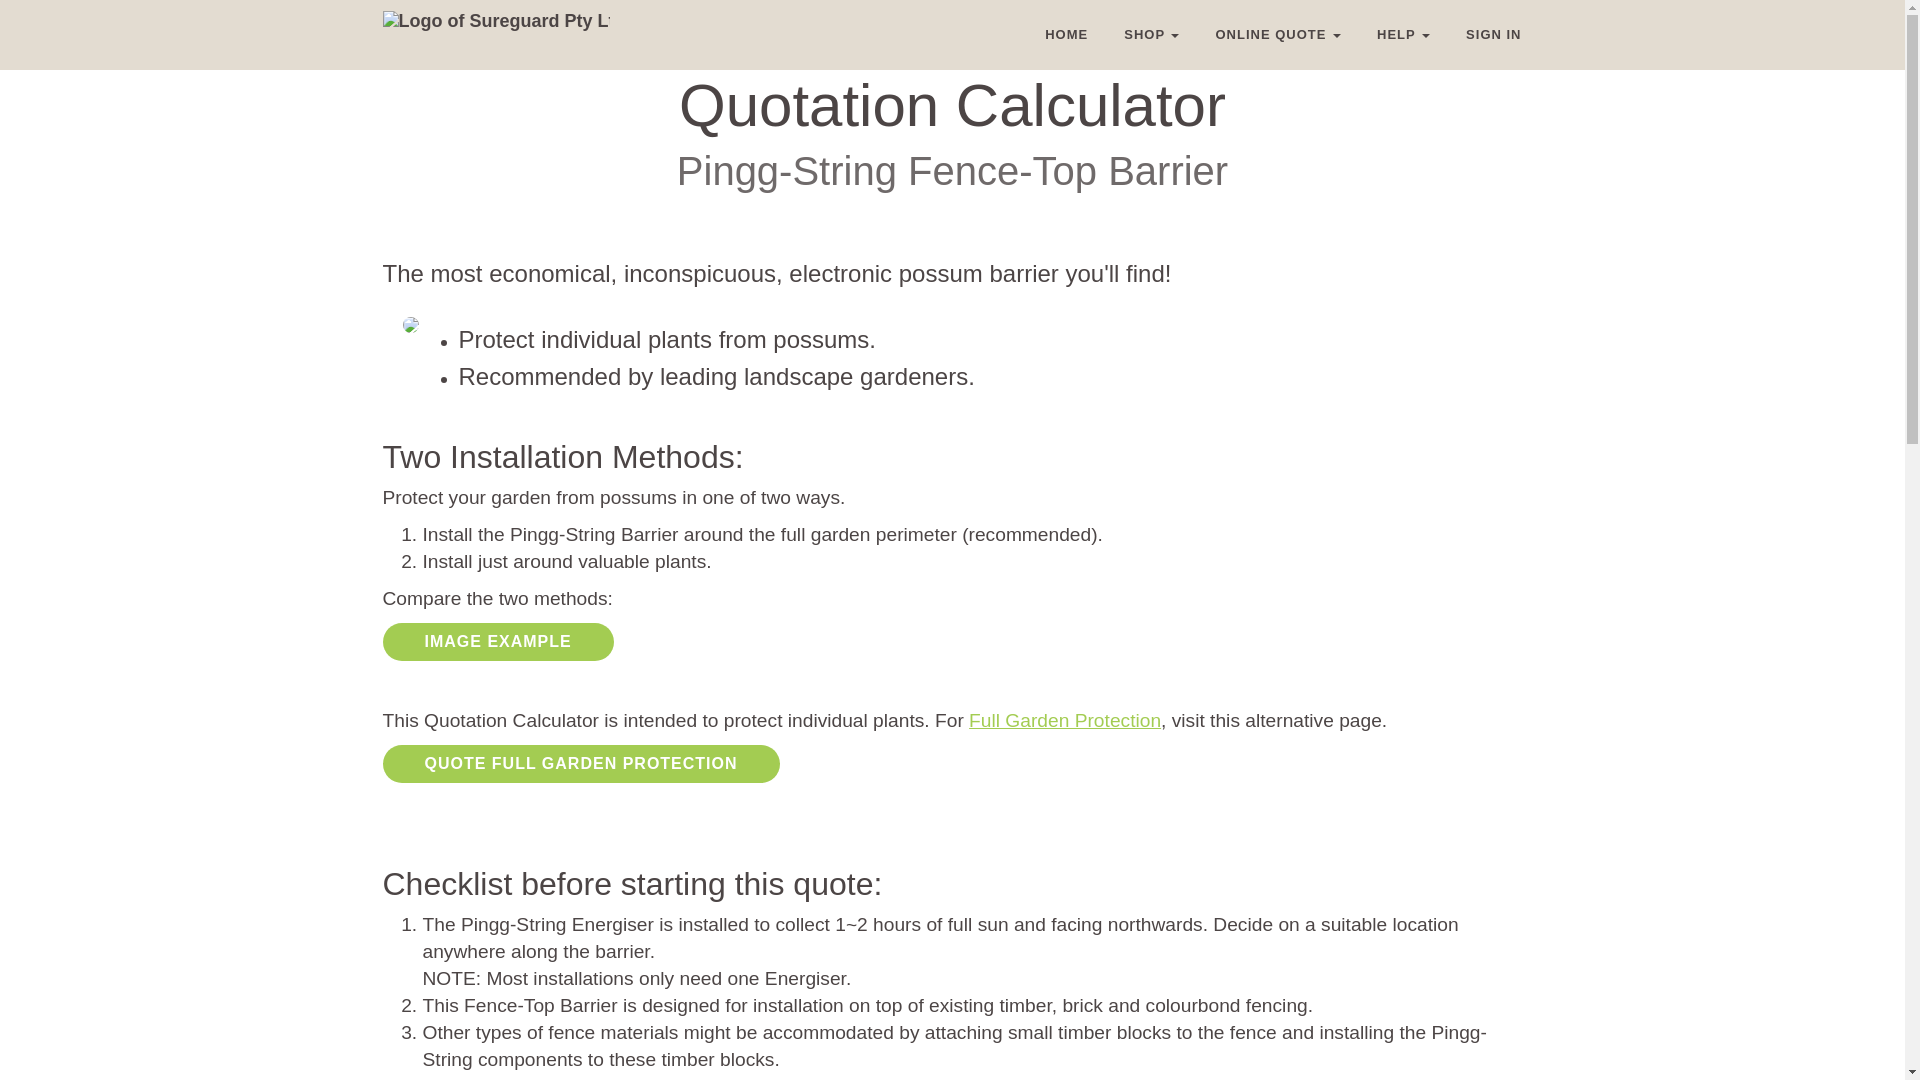  I want to click on ONLINE QUOTE, so click(1278, 34).